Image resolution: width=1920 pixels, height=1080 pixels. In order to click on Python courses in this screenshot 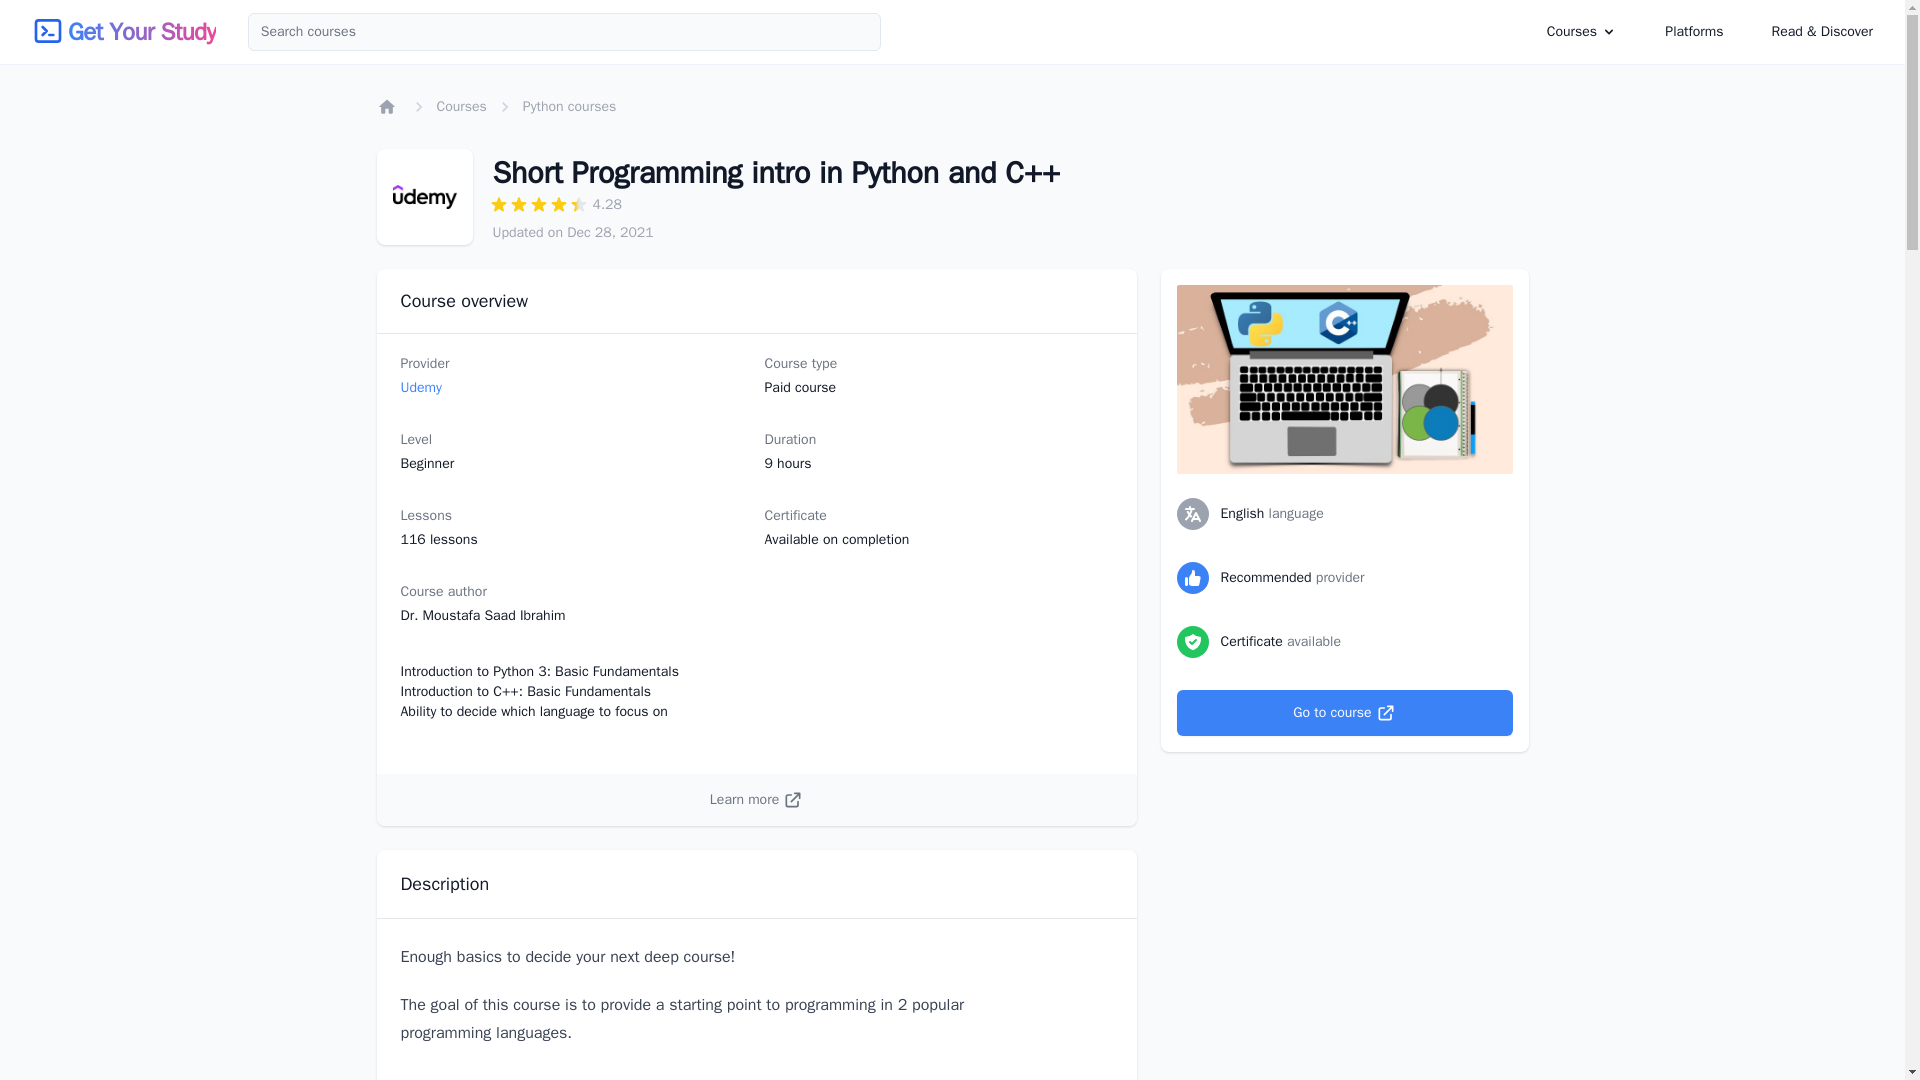, I will do `click(569, 106)`.